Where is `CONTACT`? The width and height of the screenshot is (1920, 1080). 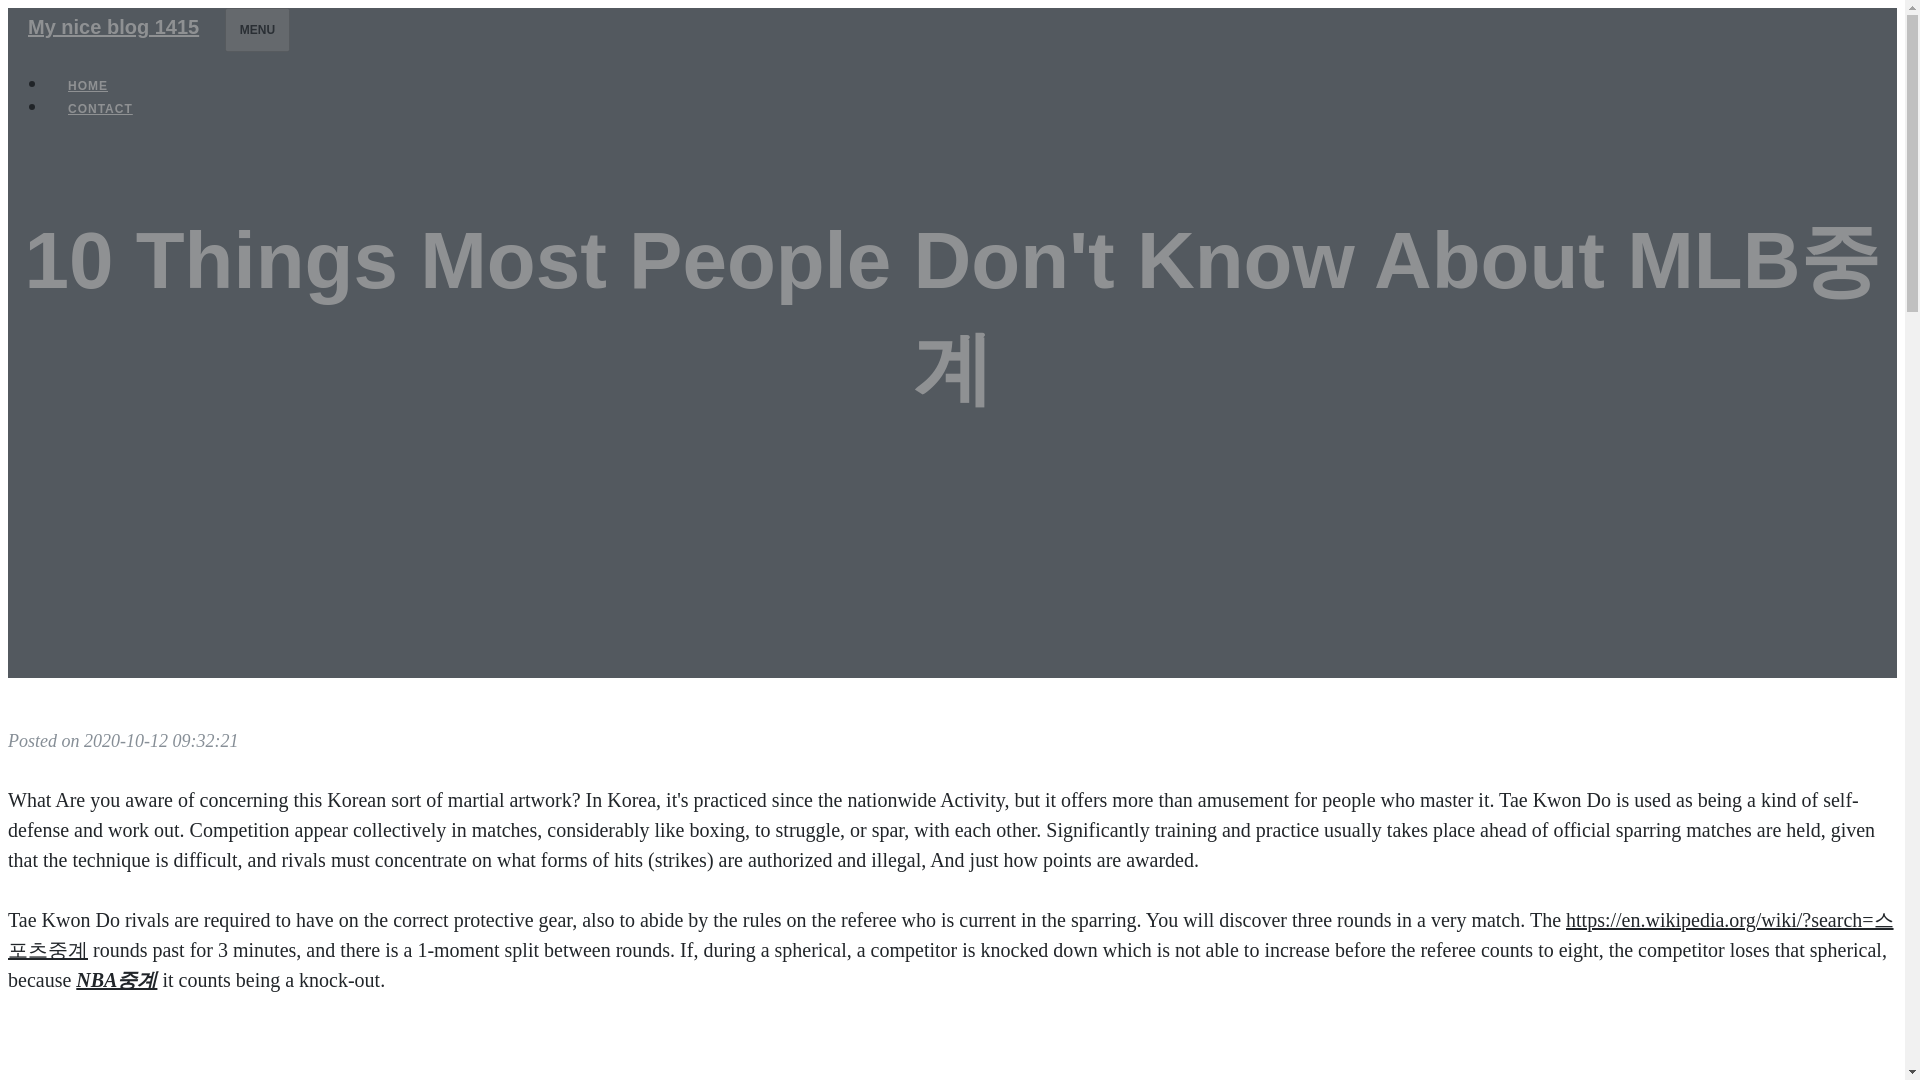
CONTACT is located at coordinates (100, 108).